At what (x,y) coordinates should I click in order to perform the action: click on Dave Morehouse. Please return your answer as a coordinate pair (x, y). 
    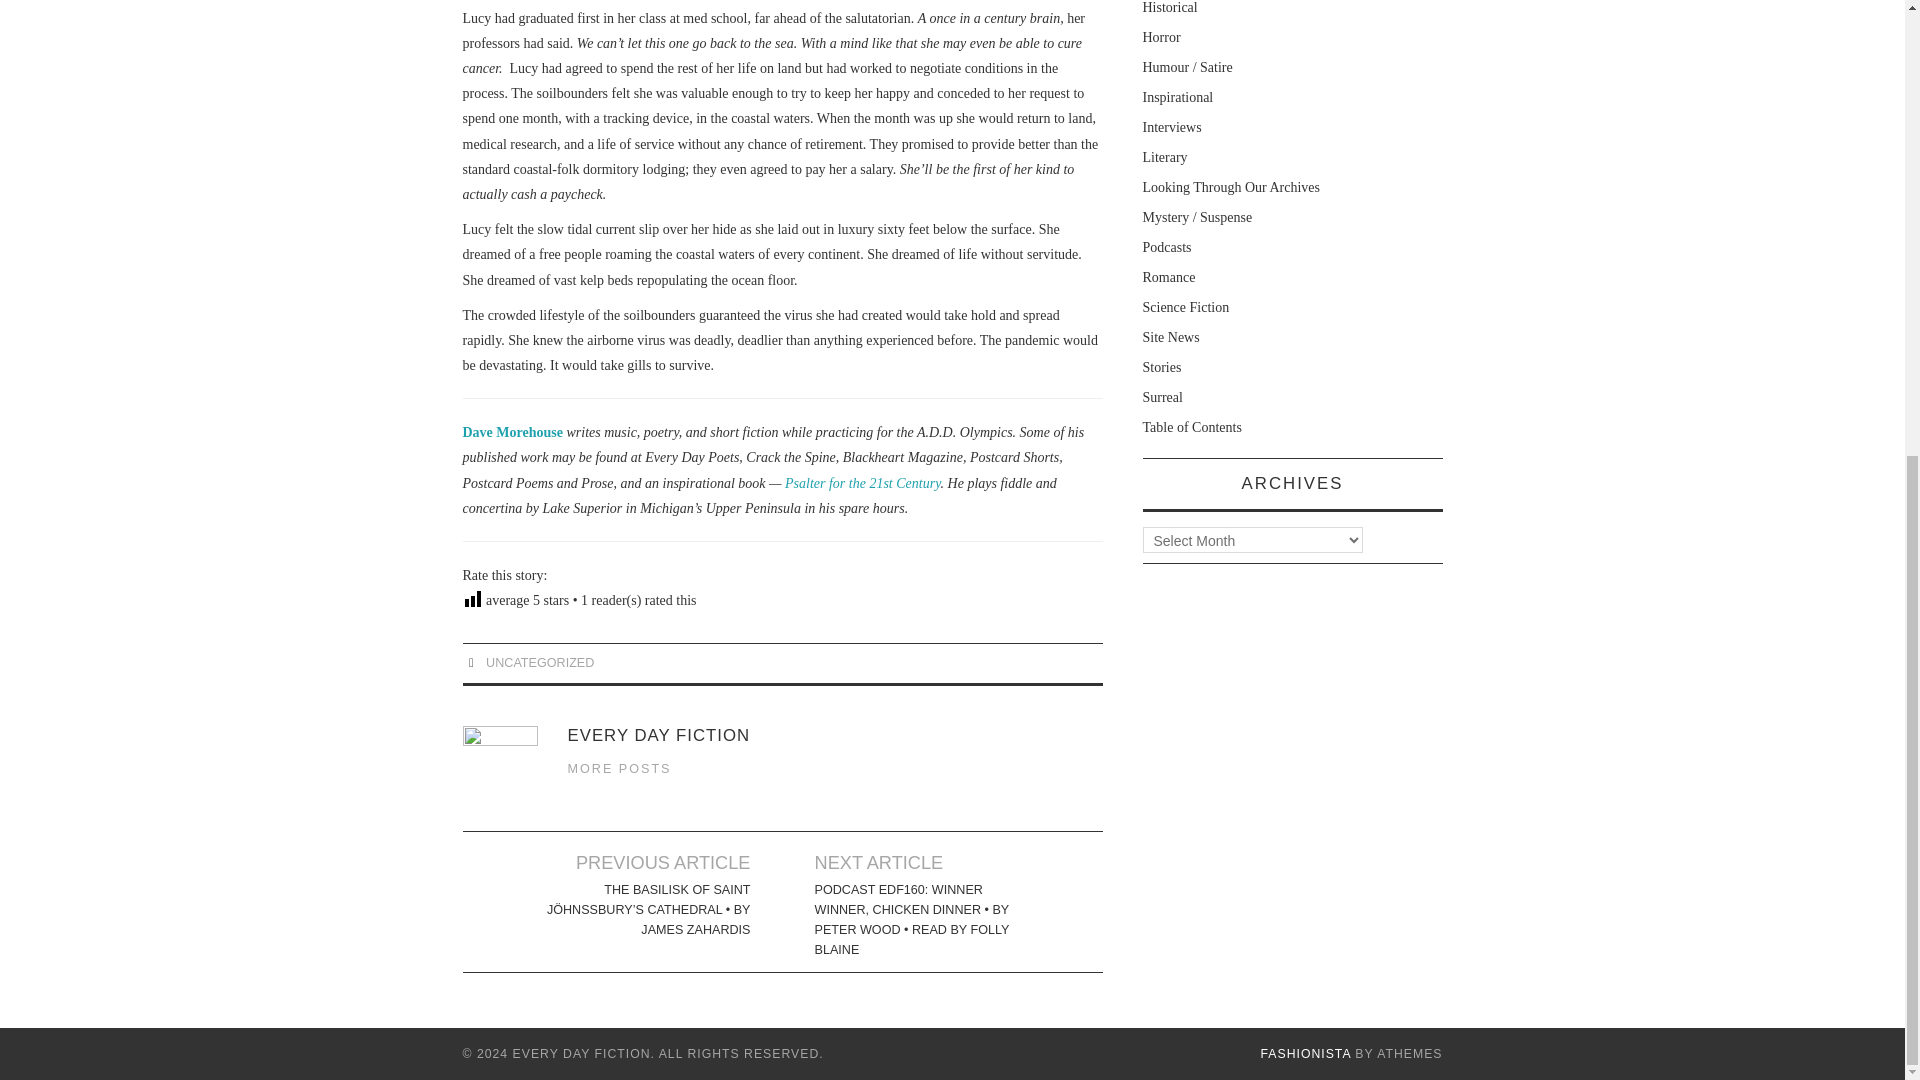
    Looking at the image, I should click on (512, 432).